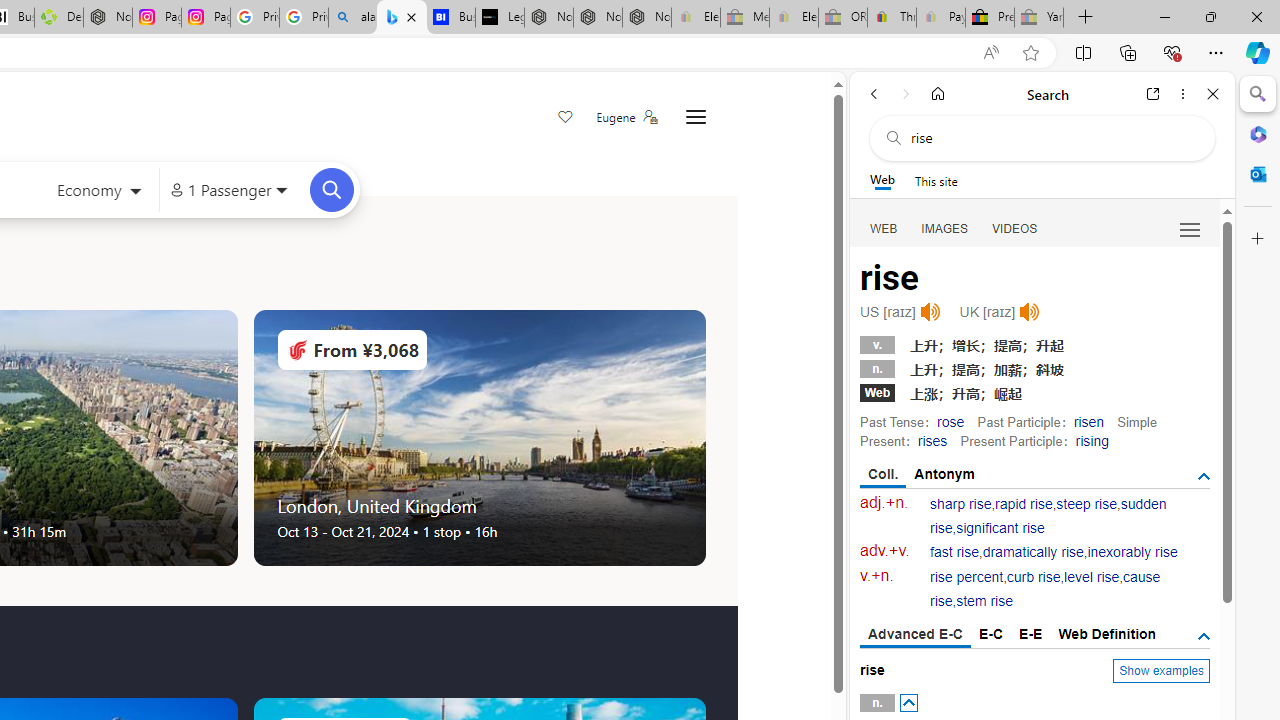 This screenshot has width=1280, height=720. What do you see at coordinates (884, 228) in the screenshot?
I see `WEB` at bounding box center [884, 228].